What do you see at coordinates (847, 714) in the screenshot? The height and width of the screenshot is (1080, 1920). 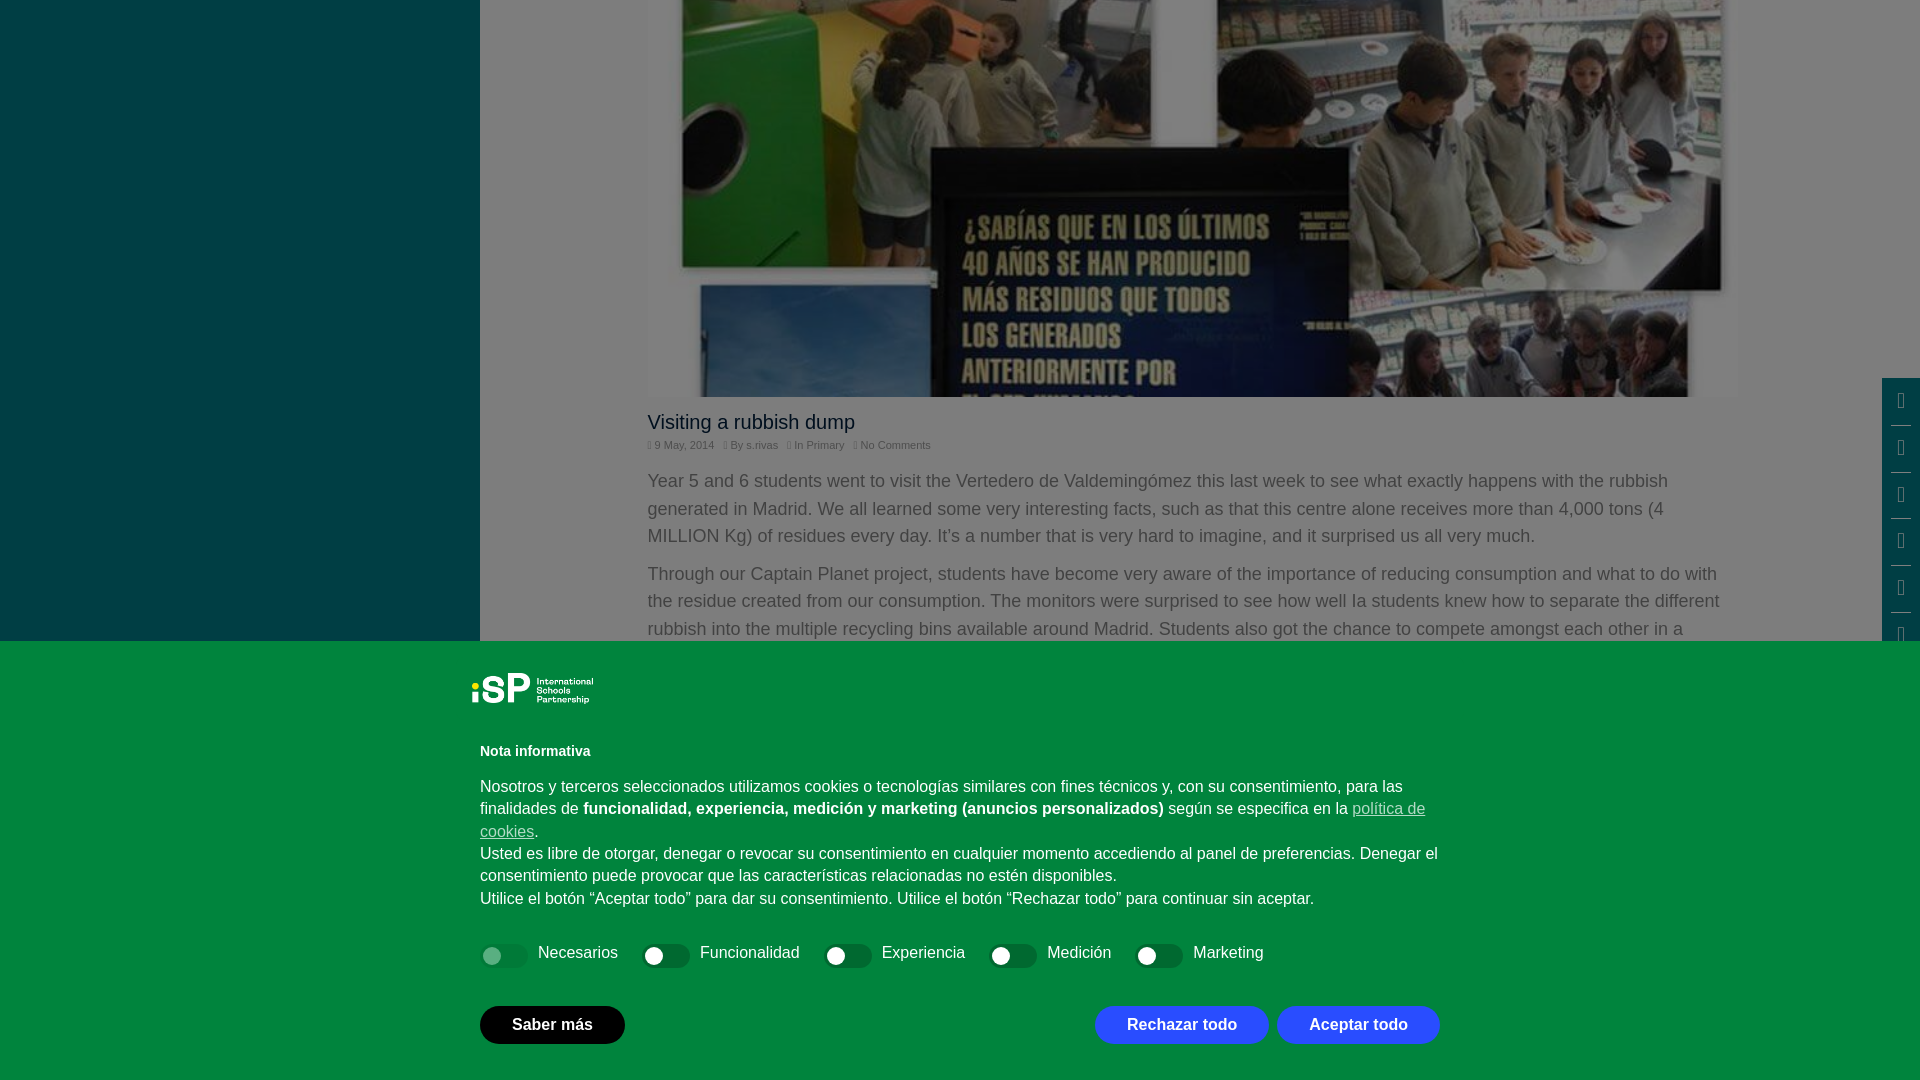 I see `false` at bounding box center [847, 714].